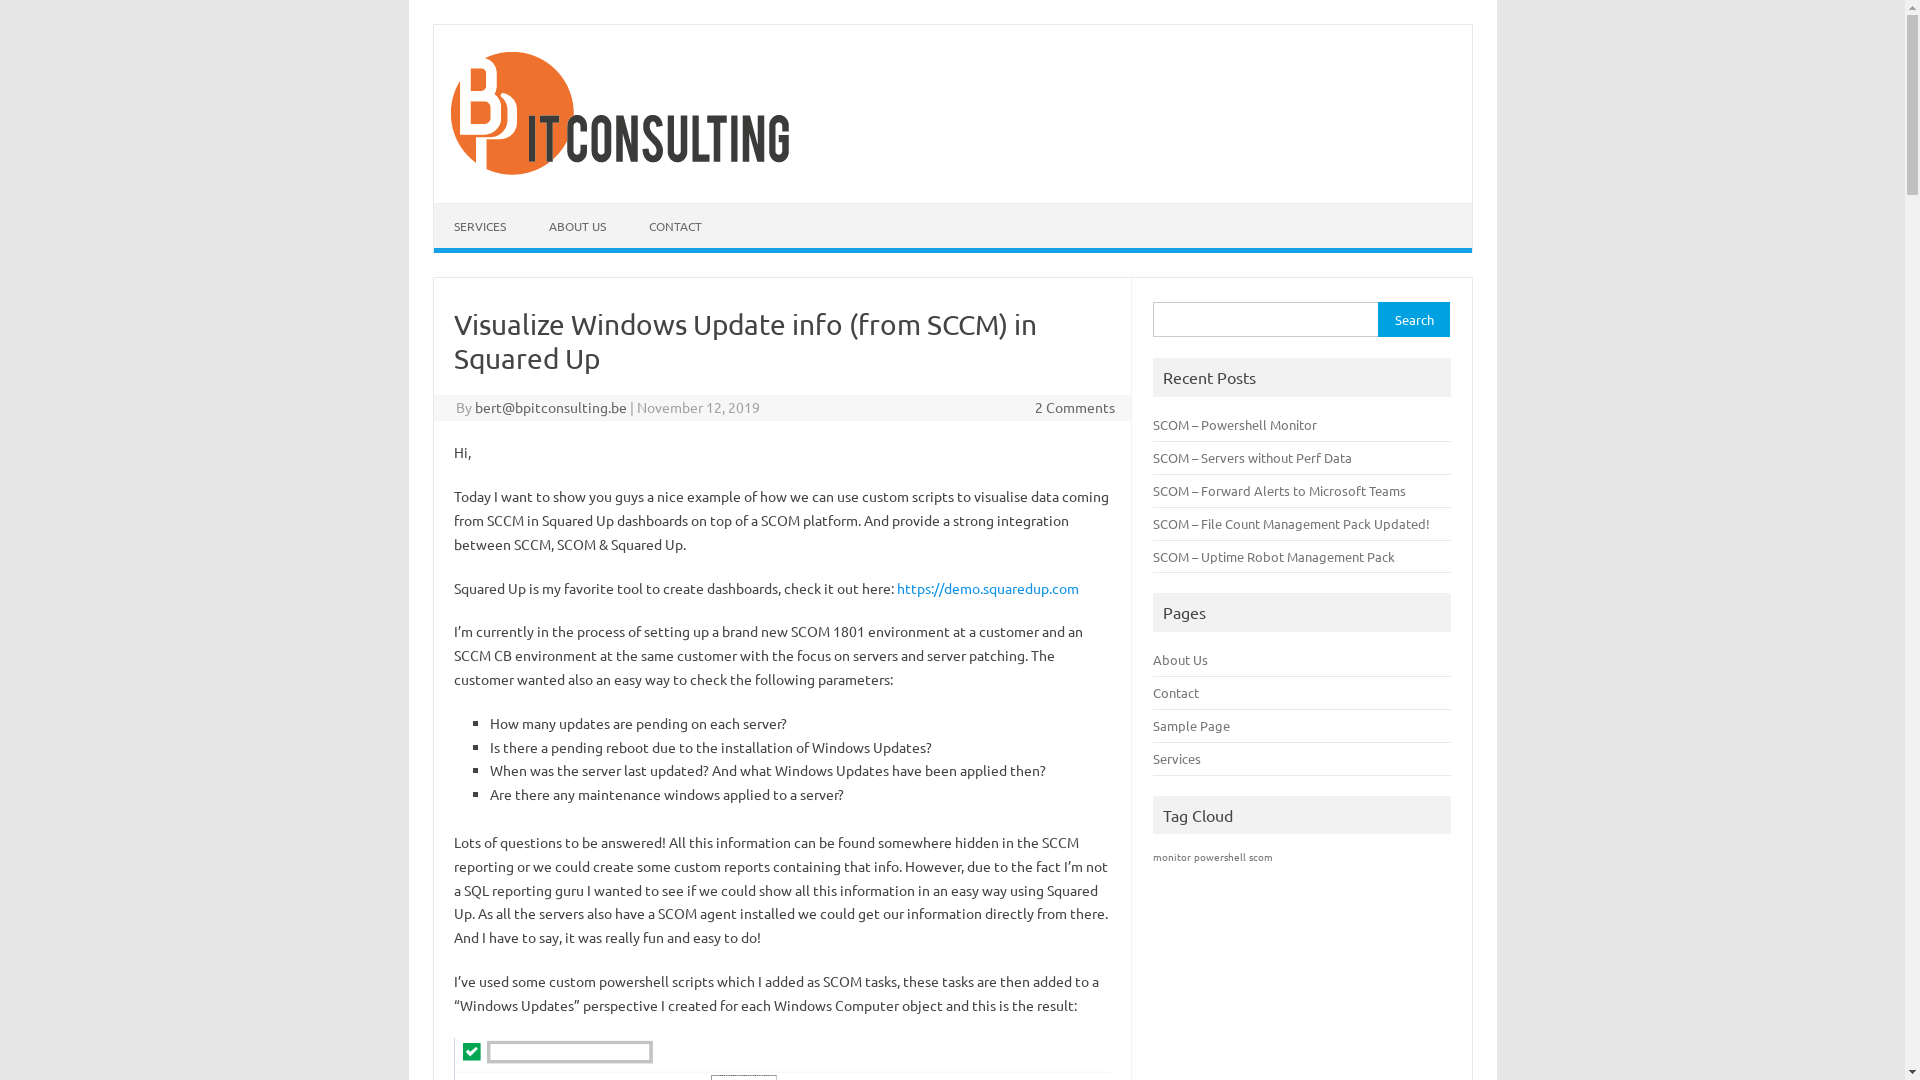 This screenshot has height=1080, width=1920. What do you see at coordinates (480, 226) in the screenshot?
I see `SERVICES` at bounding box center [480, 226].